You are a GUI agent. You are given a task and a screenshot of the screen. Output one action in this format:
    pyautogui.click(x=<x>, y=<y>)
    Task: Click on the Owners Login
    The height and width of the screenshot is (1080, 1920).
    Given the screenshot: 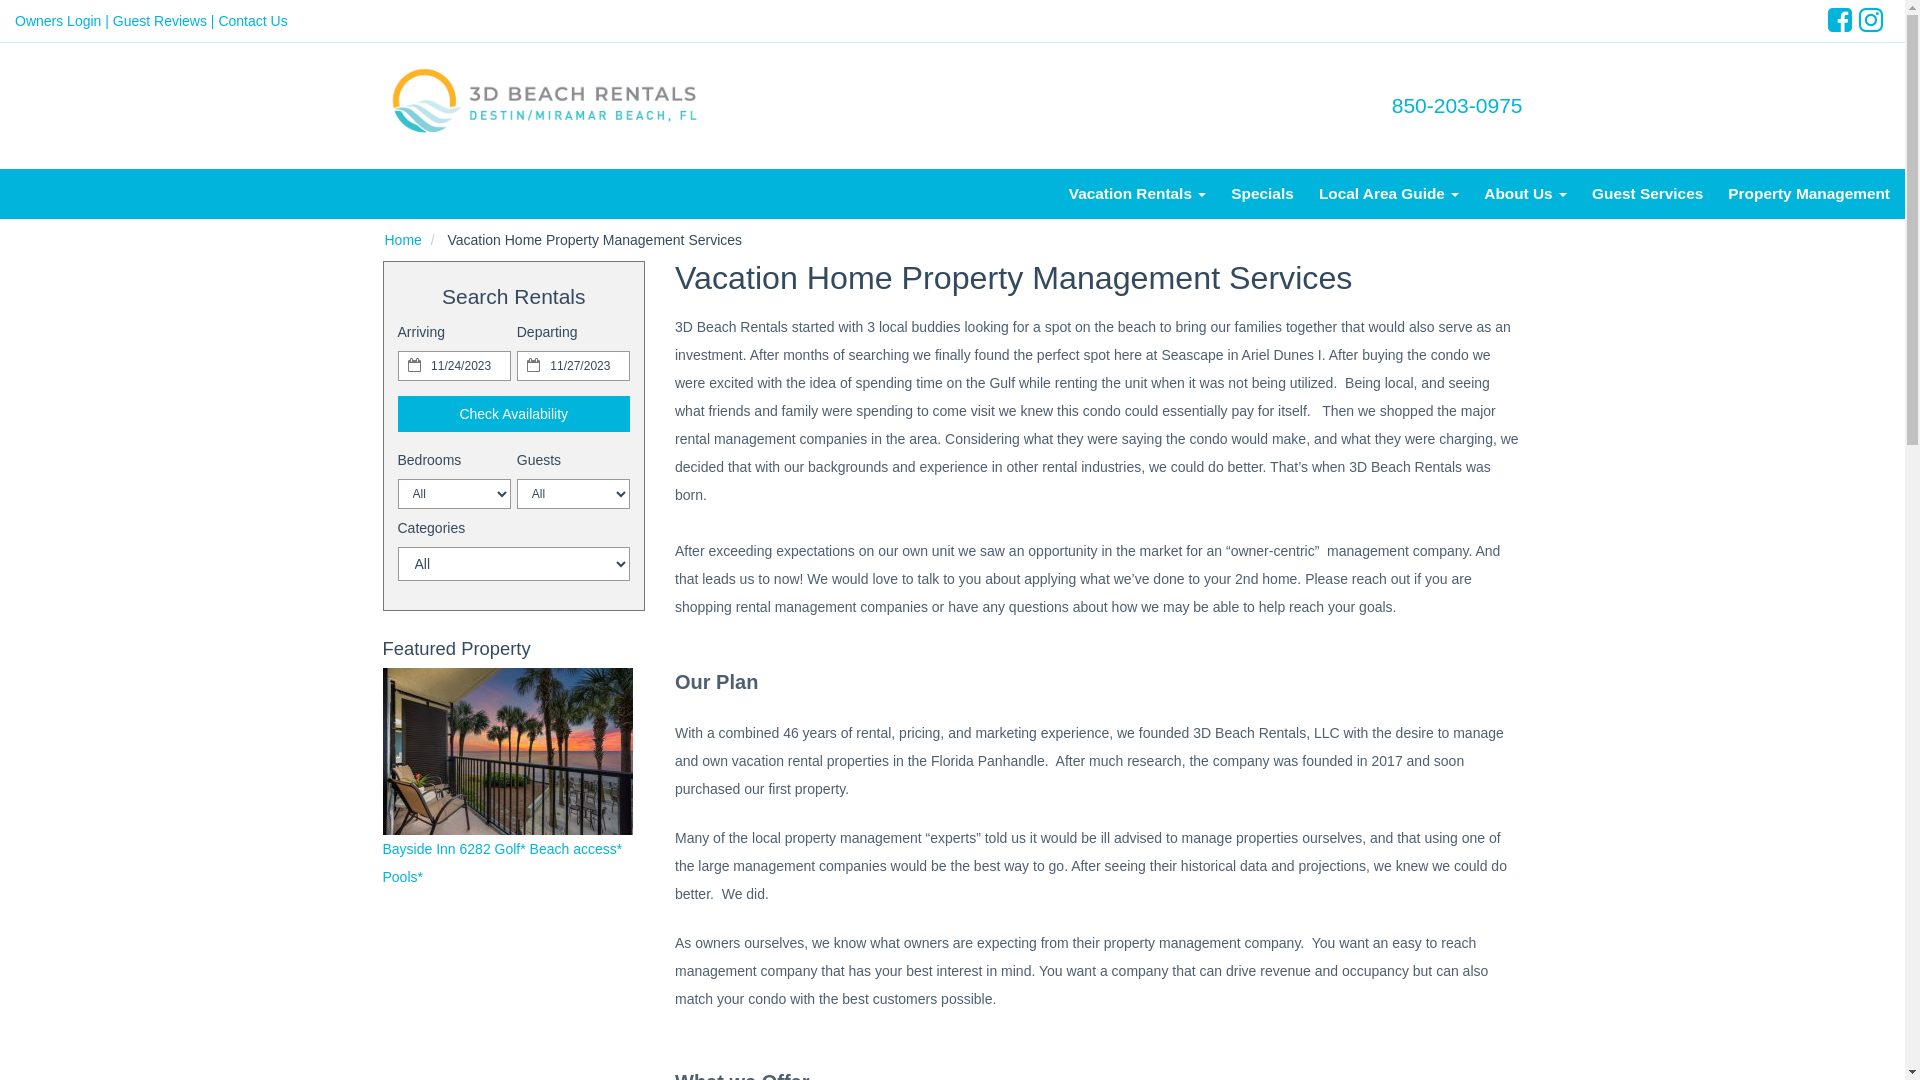 What is the action you would take?
    pyautogui.click(x=58, y=21)
    